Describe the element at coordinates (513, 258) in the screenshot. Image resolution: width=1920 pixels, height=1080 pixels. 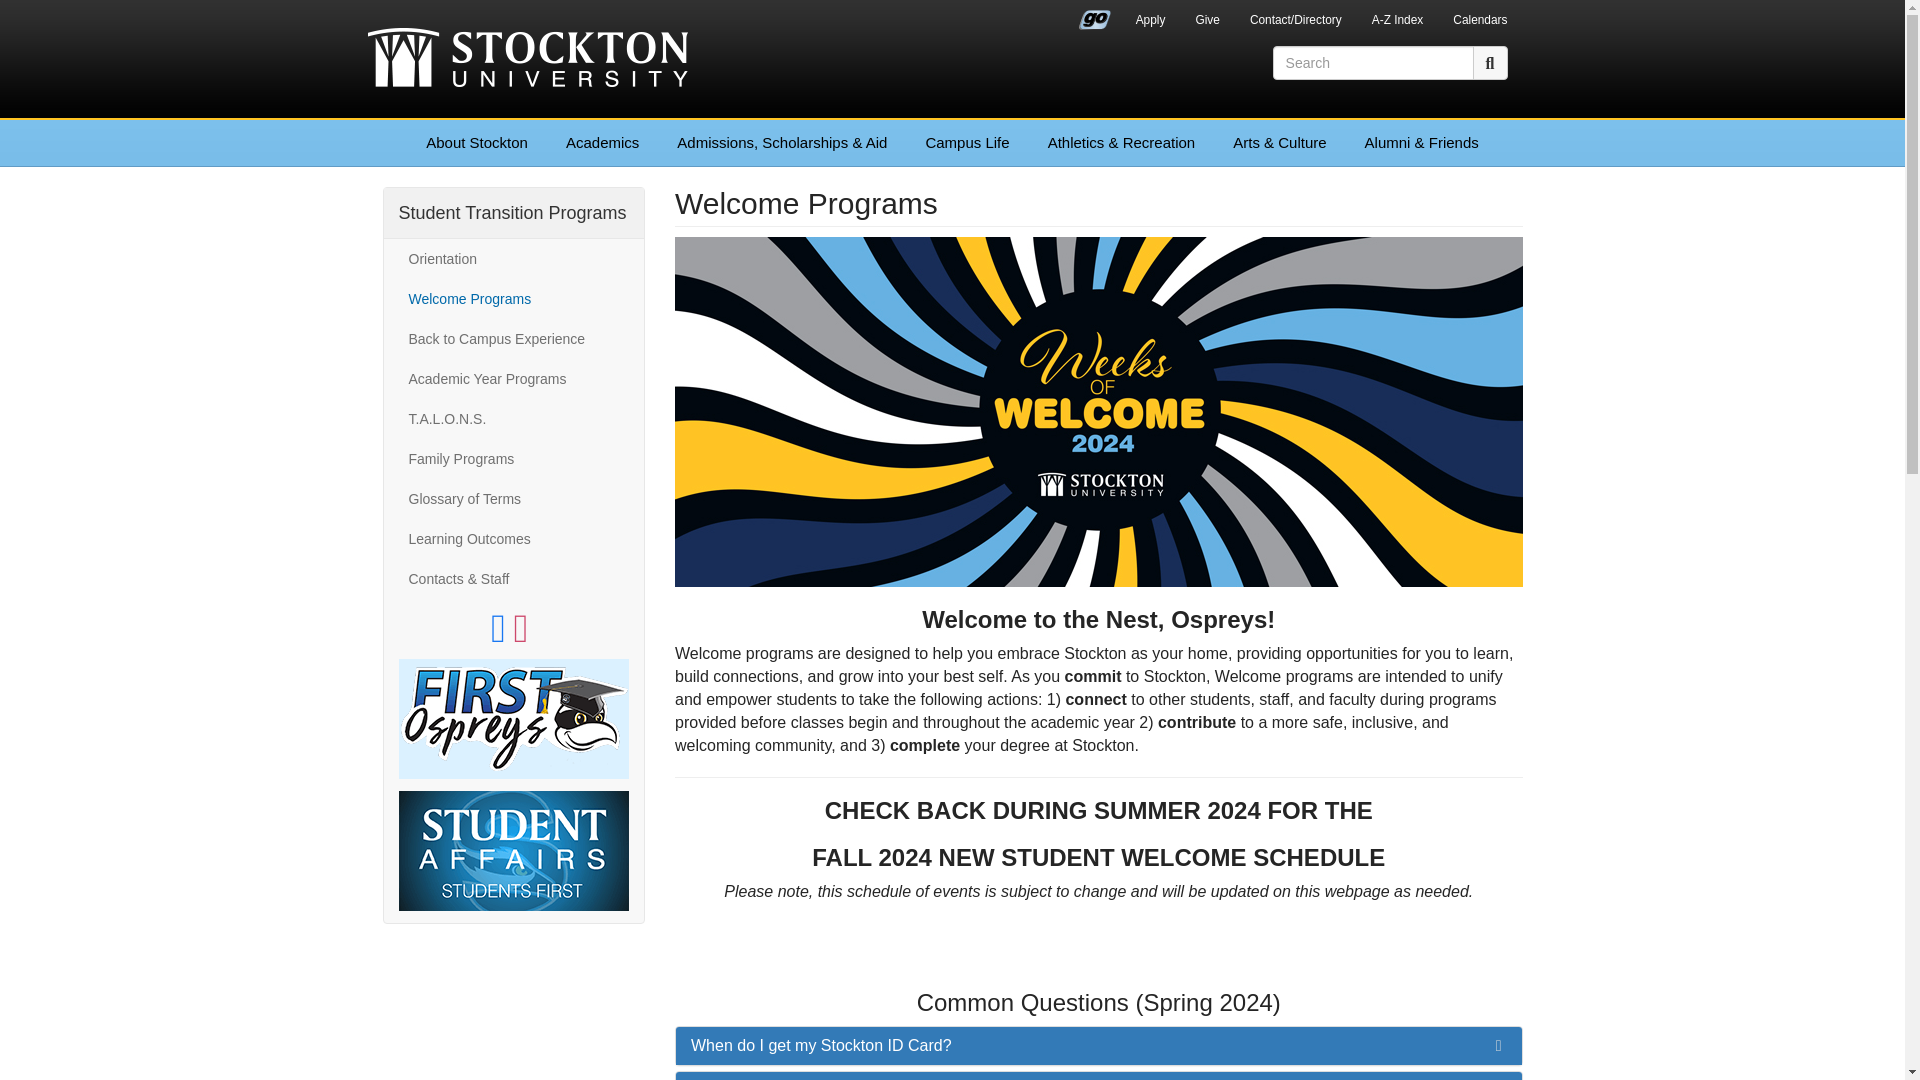
I see `Orientation` at that location.